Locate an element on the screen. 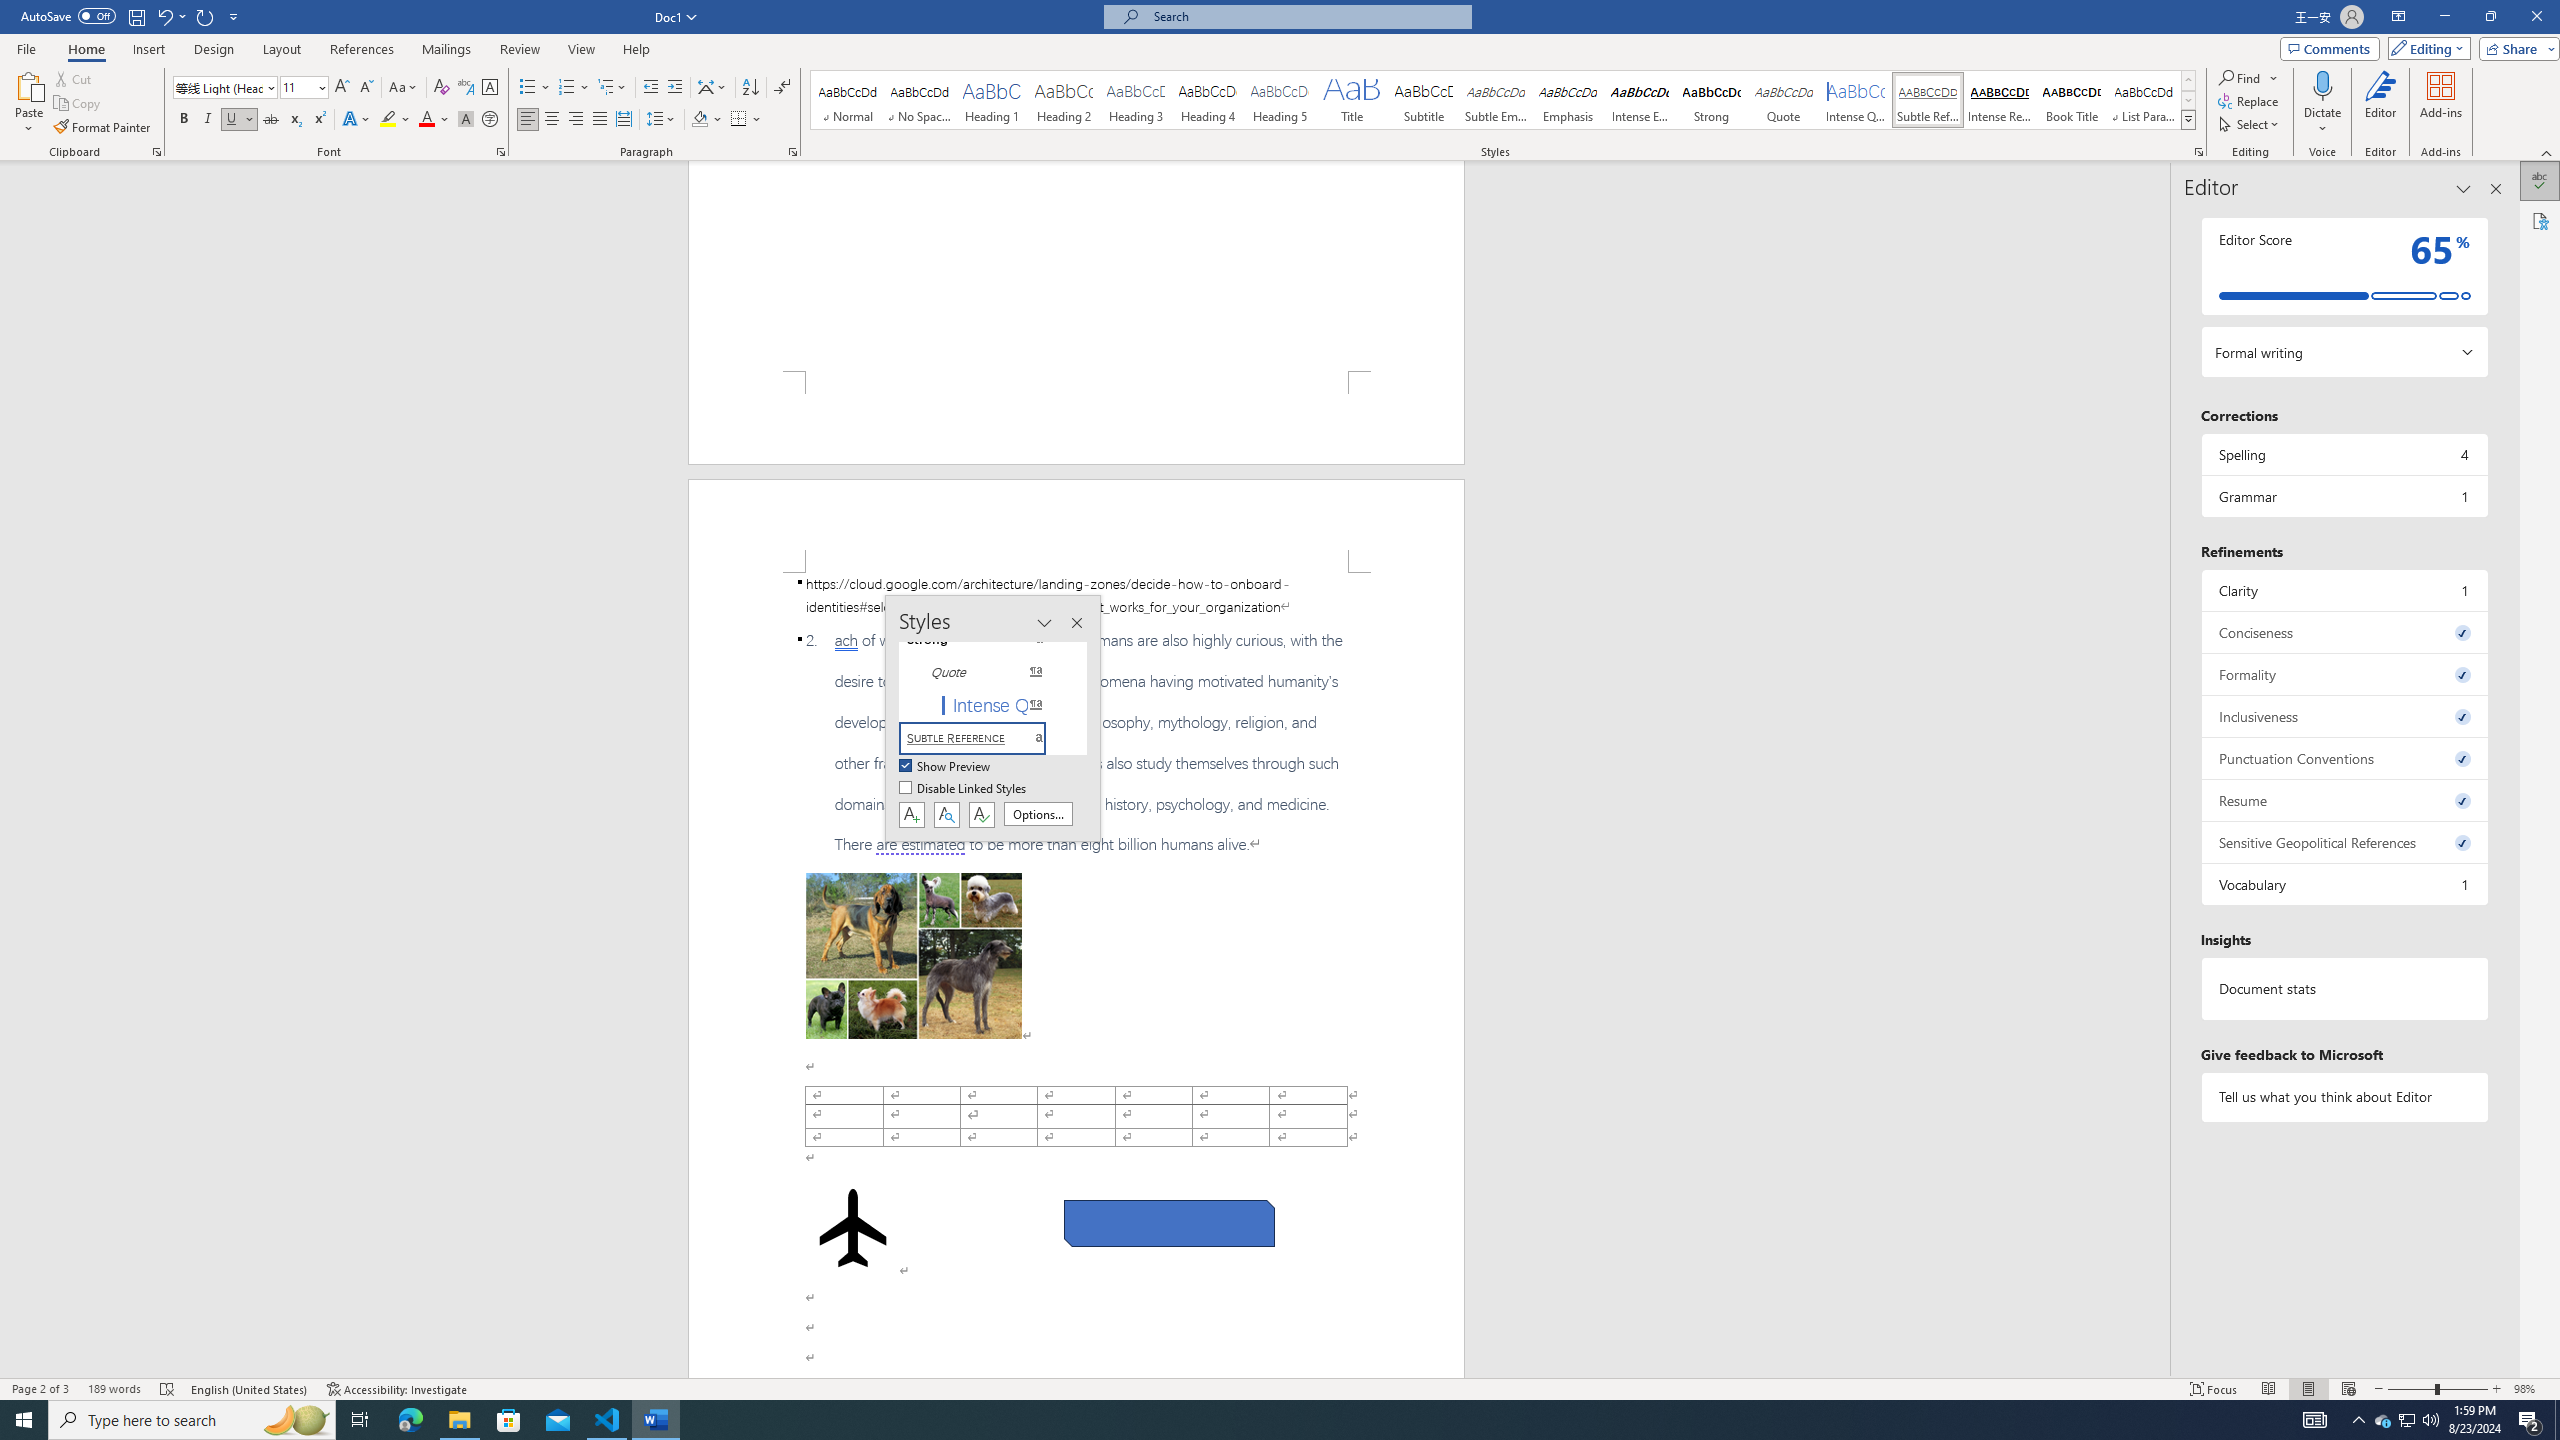 The height and width of the screenshot is (1440, 2560). Page 2 content is located at coordinates (1076, 976).